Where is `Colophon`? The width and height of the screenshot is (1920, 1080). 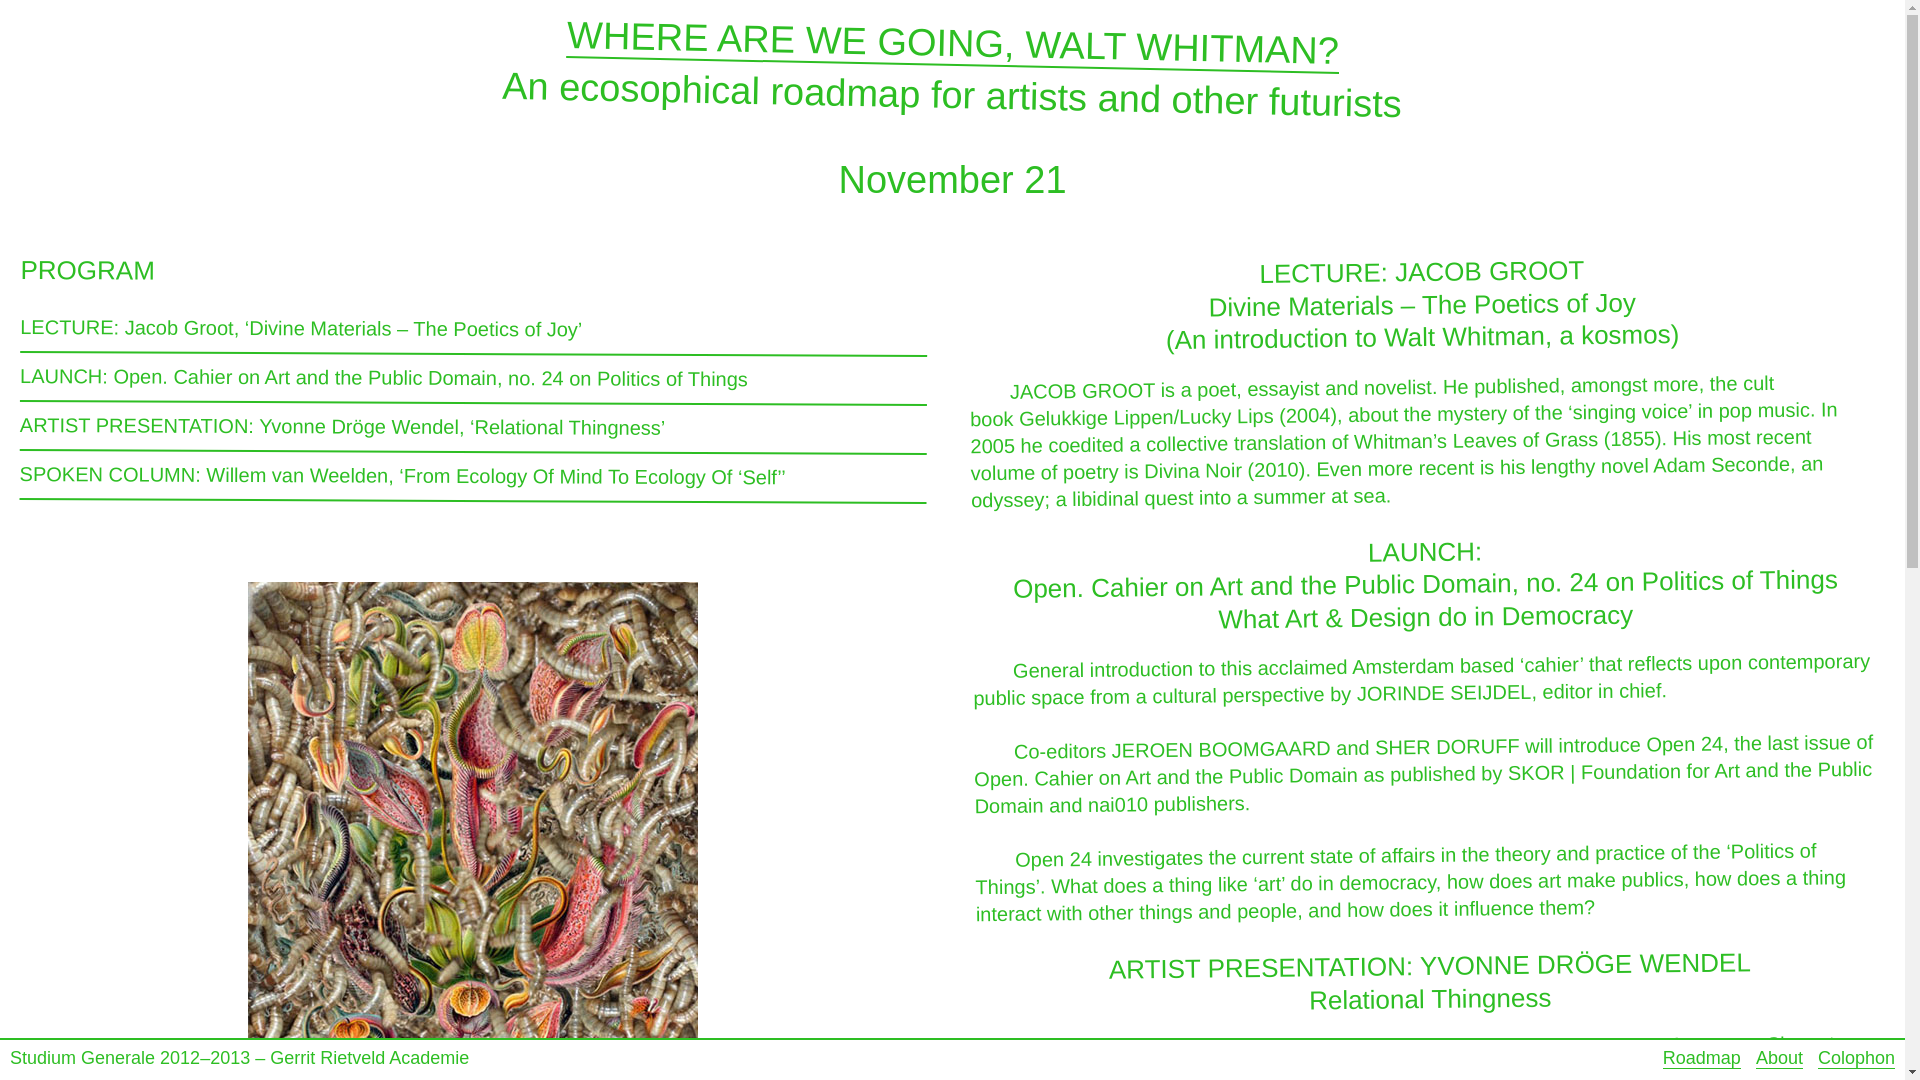 Colophon is located at coordinates (1856, 1058).